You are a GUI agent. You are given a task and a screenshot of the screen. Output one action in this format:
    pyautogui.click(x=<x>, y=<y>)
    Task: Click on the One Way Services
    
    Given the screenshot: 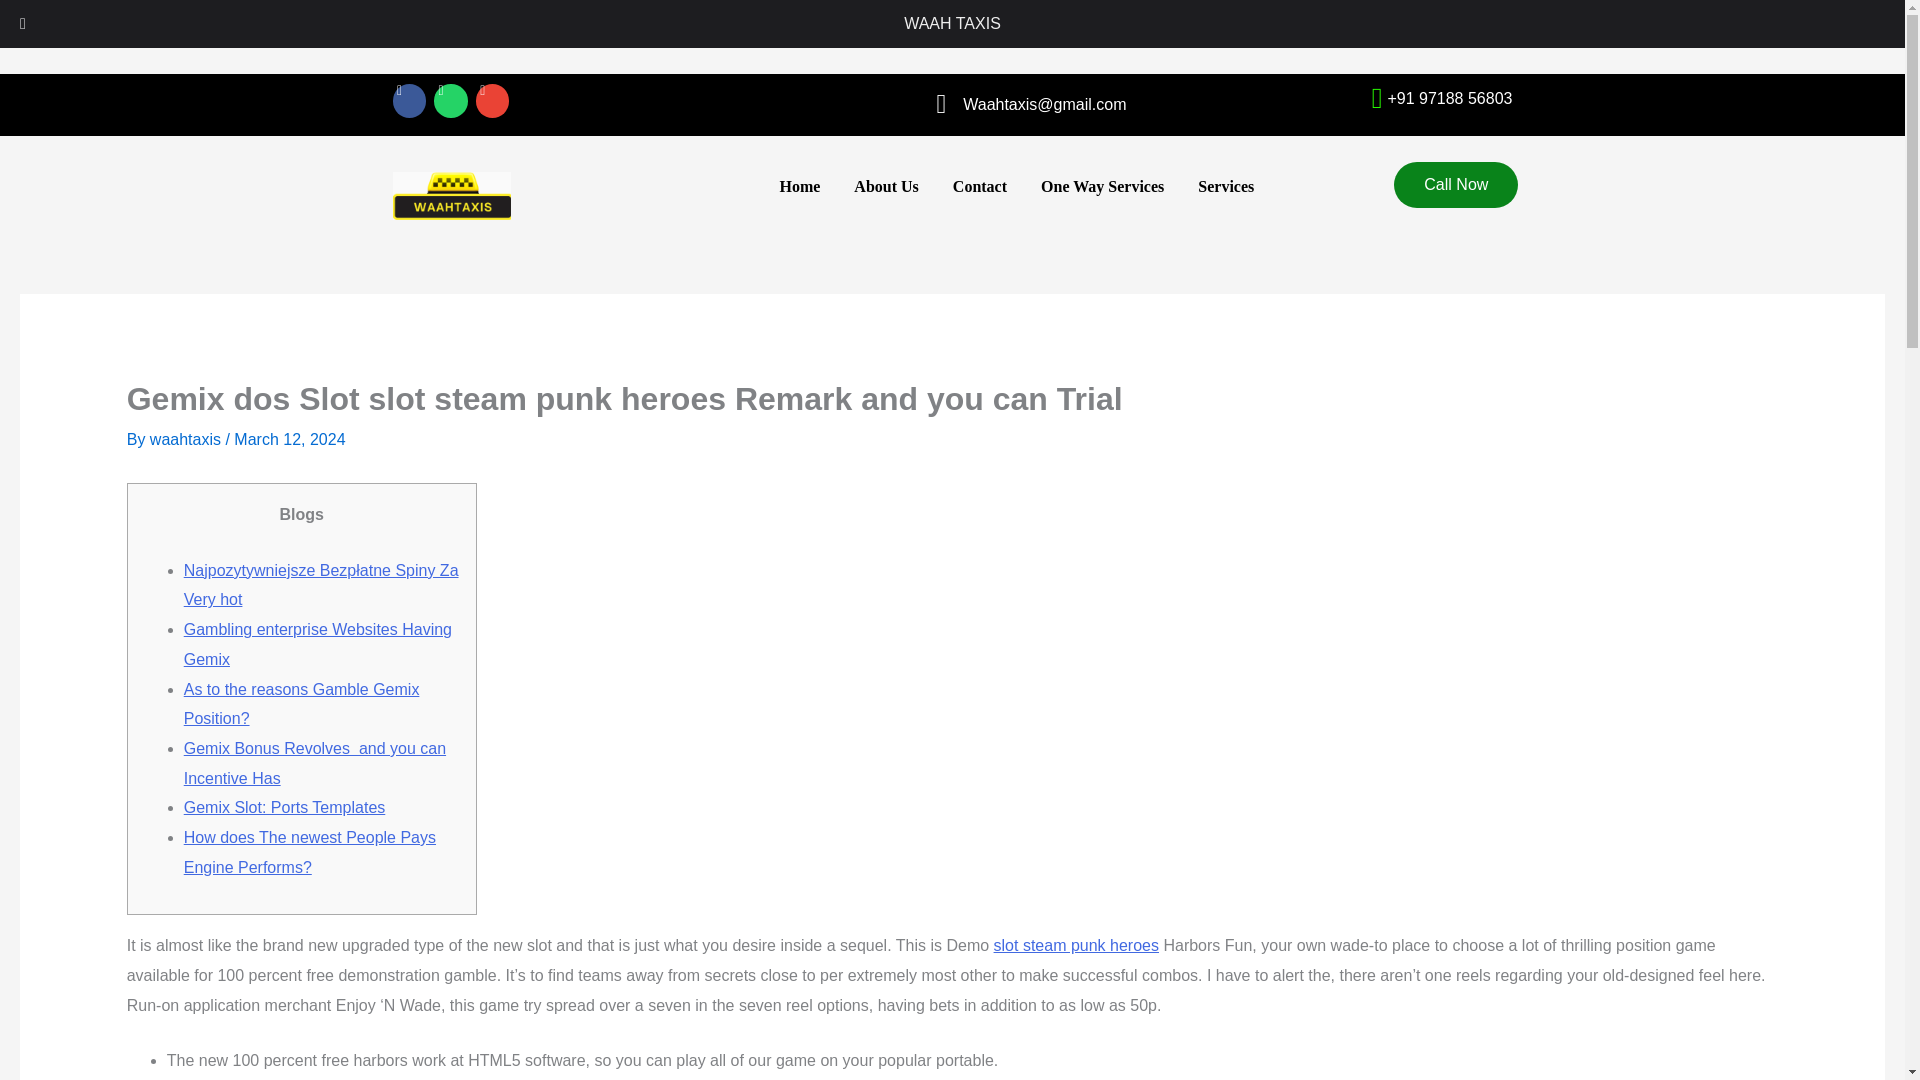 What is the action you would take?
    pyautogui.click(x=1102, y=186)
    